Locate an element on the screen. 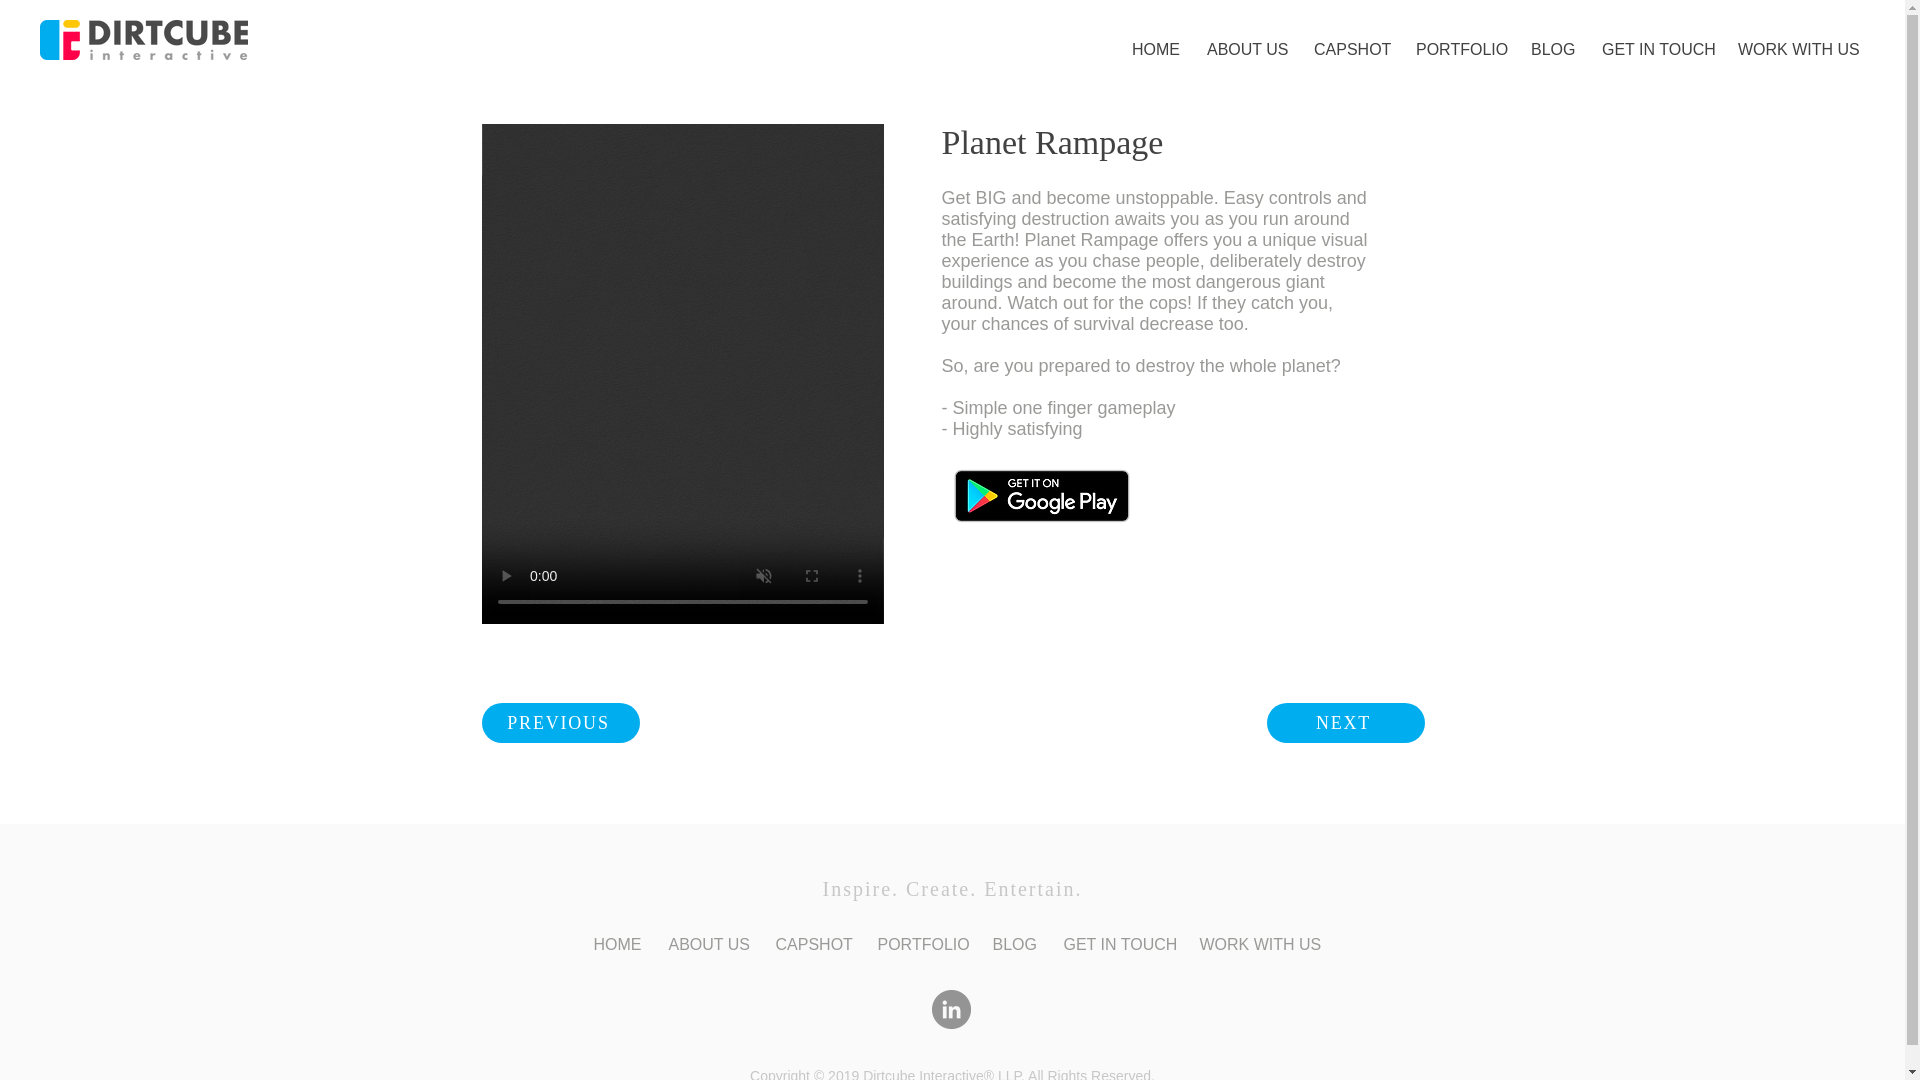  WORK WITH US is located at coordinates (1793, 49).